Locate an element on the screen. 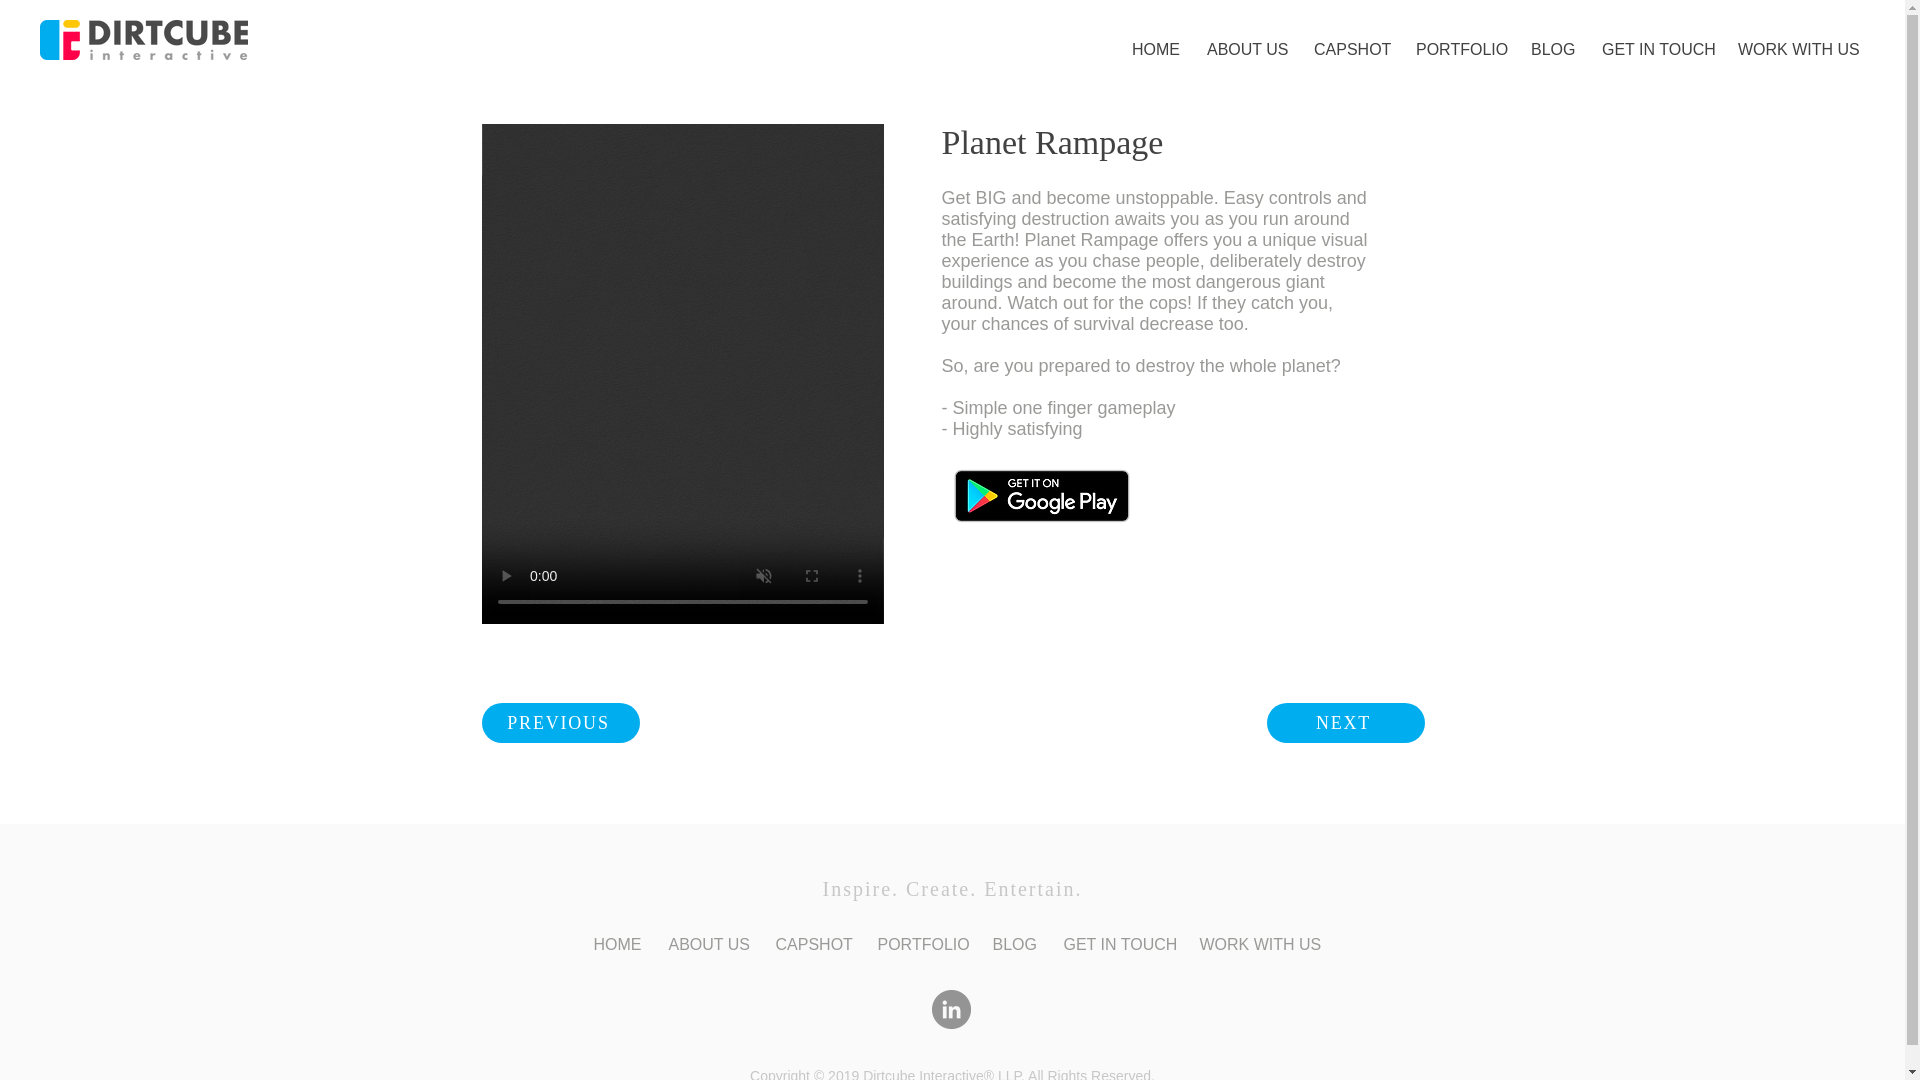  WORK WITH US is located at coordinates (1793, 49).